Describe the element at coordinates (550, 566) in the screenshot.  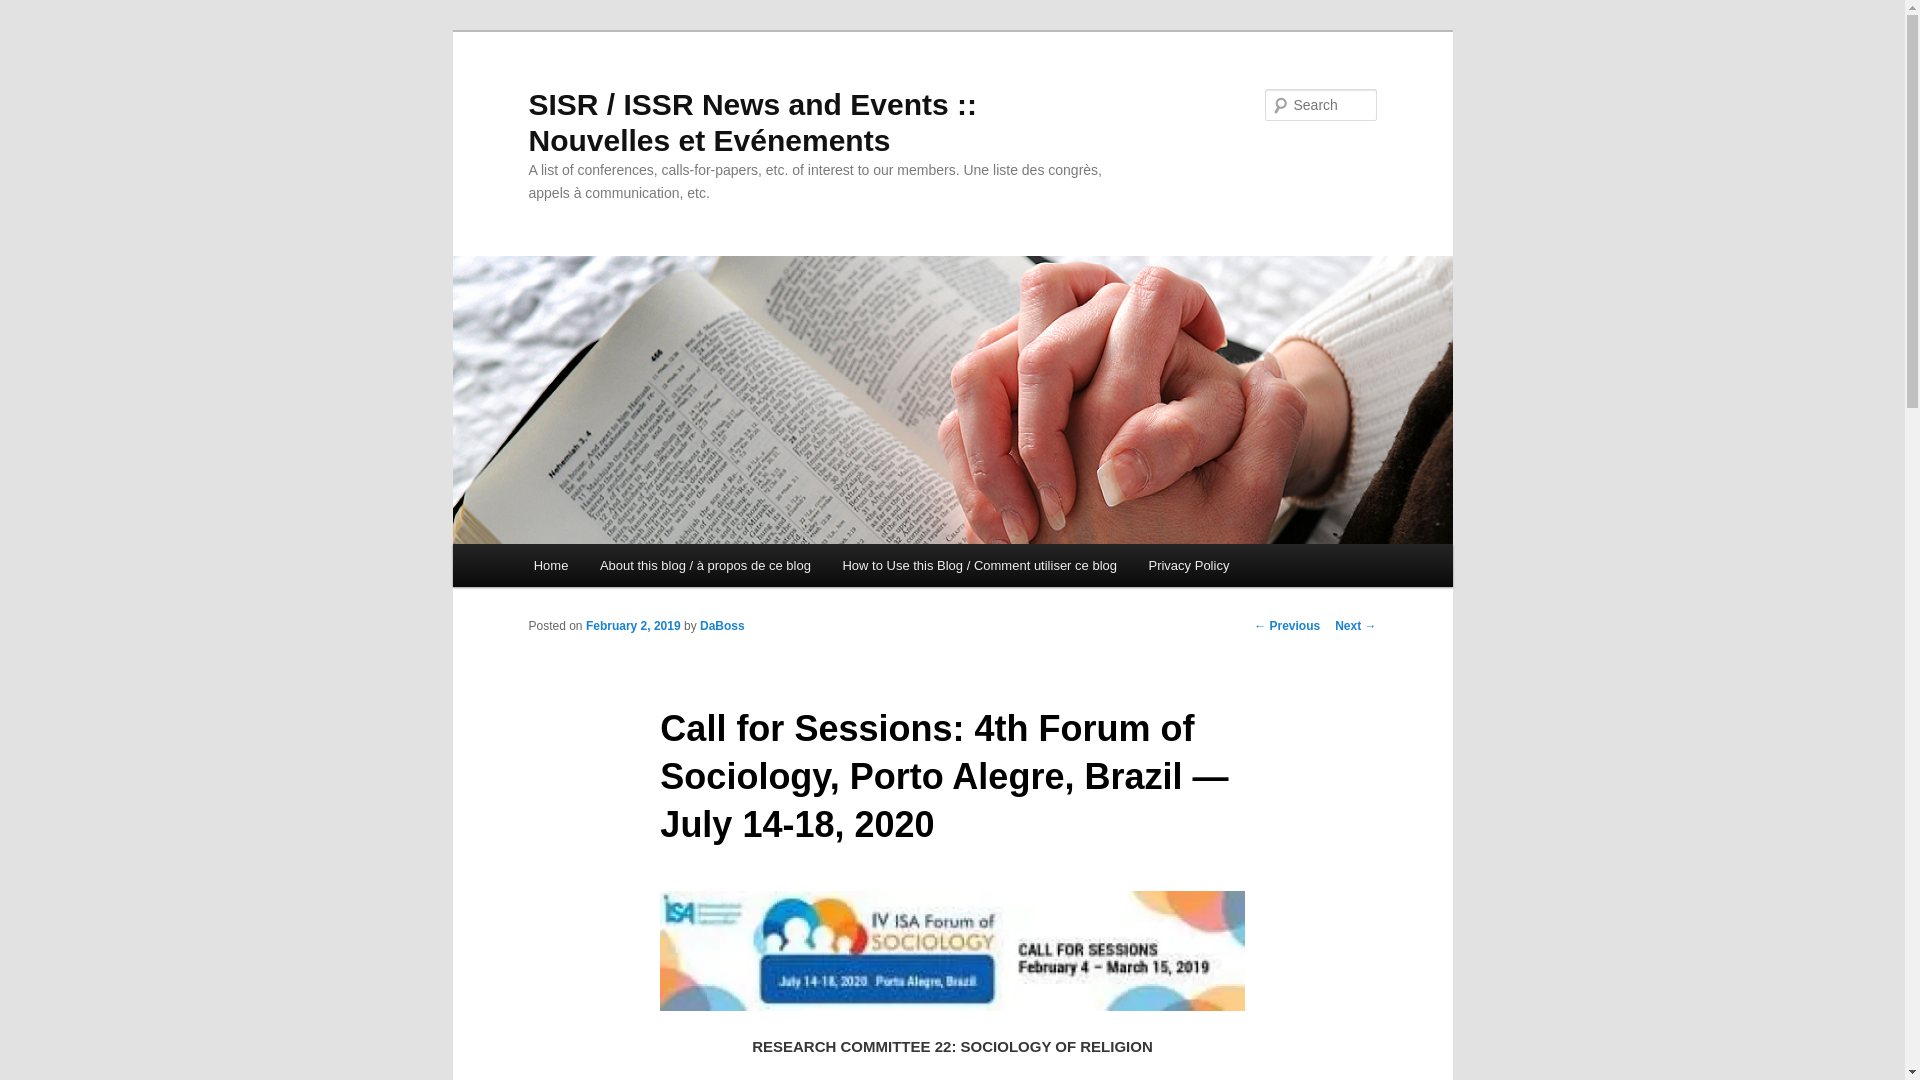
I see `Home` at that location.